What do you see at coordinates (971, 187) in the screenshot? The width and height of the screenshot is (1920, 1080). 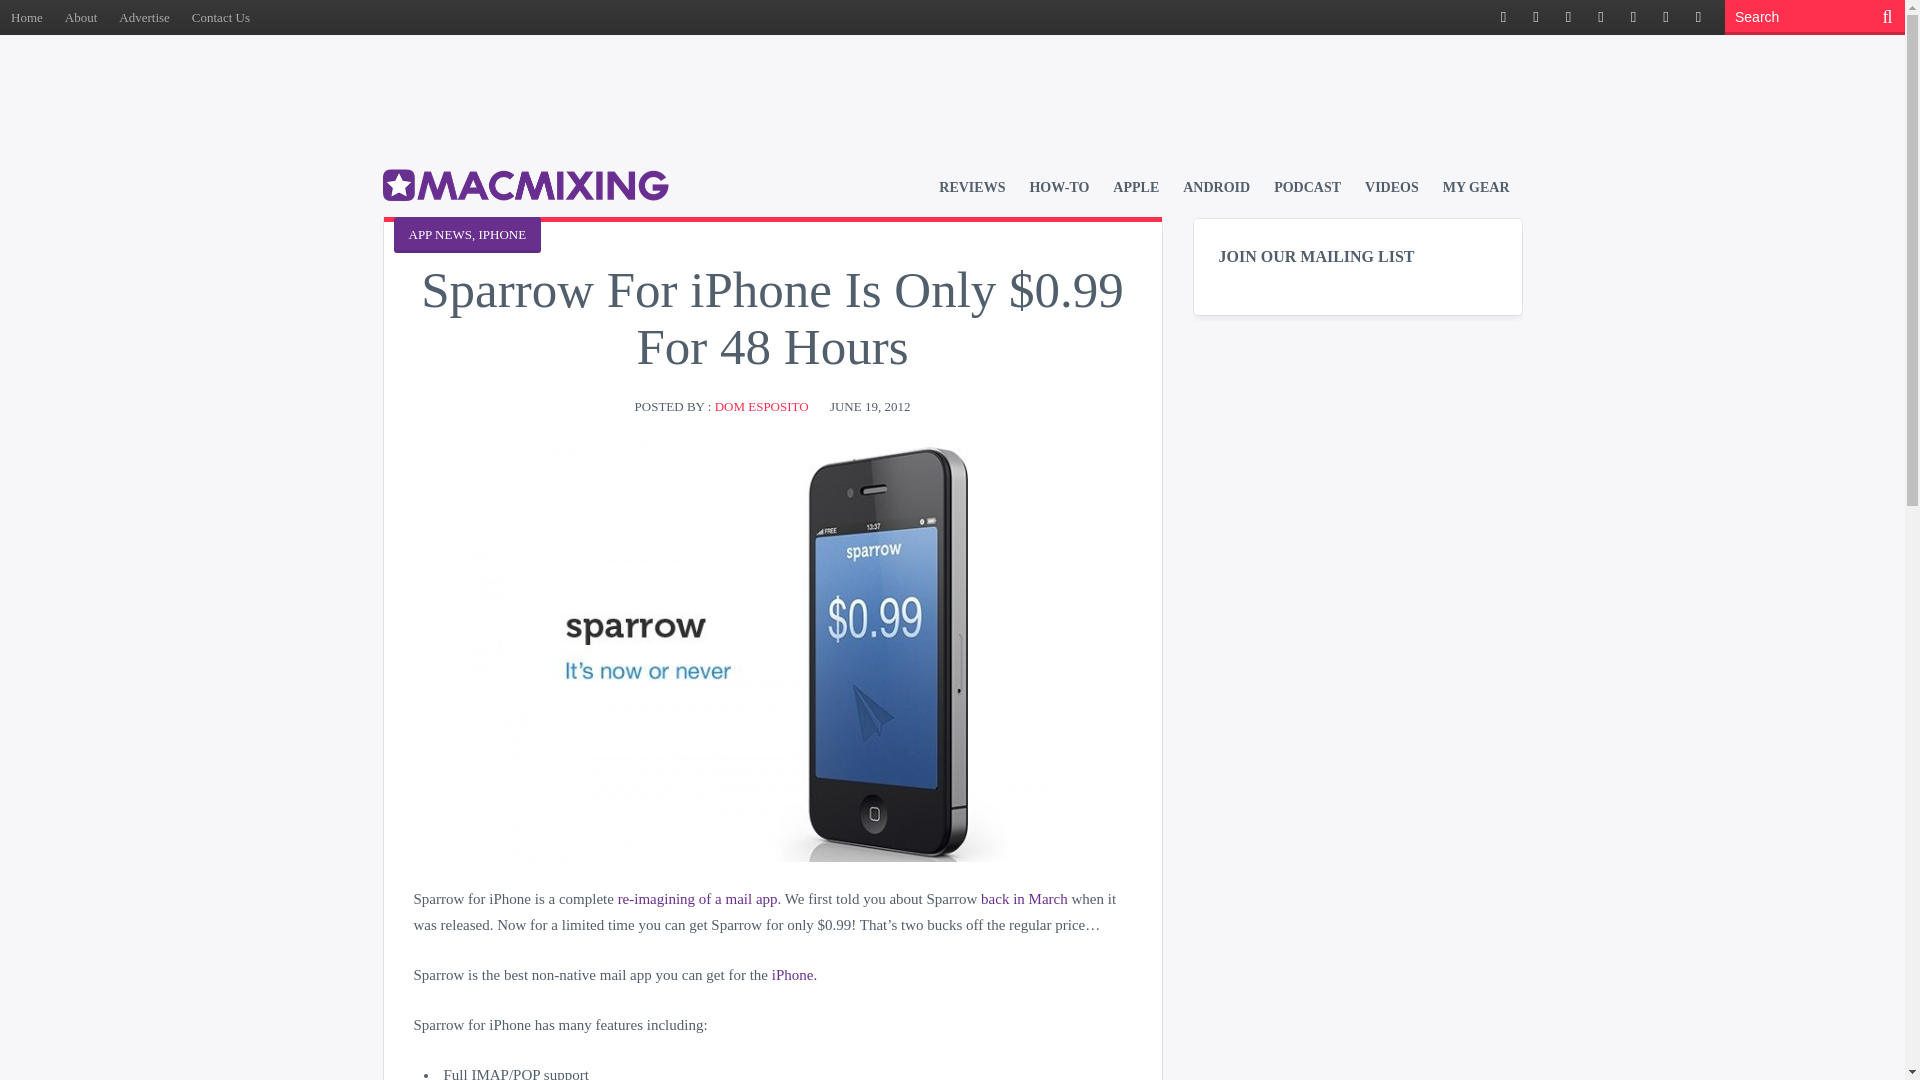 I see `REVIEWS` at bounding box center [971, 187].